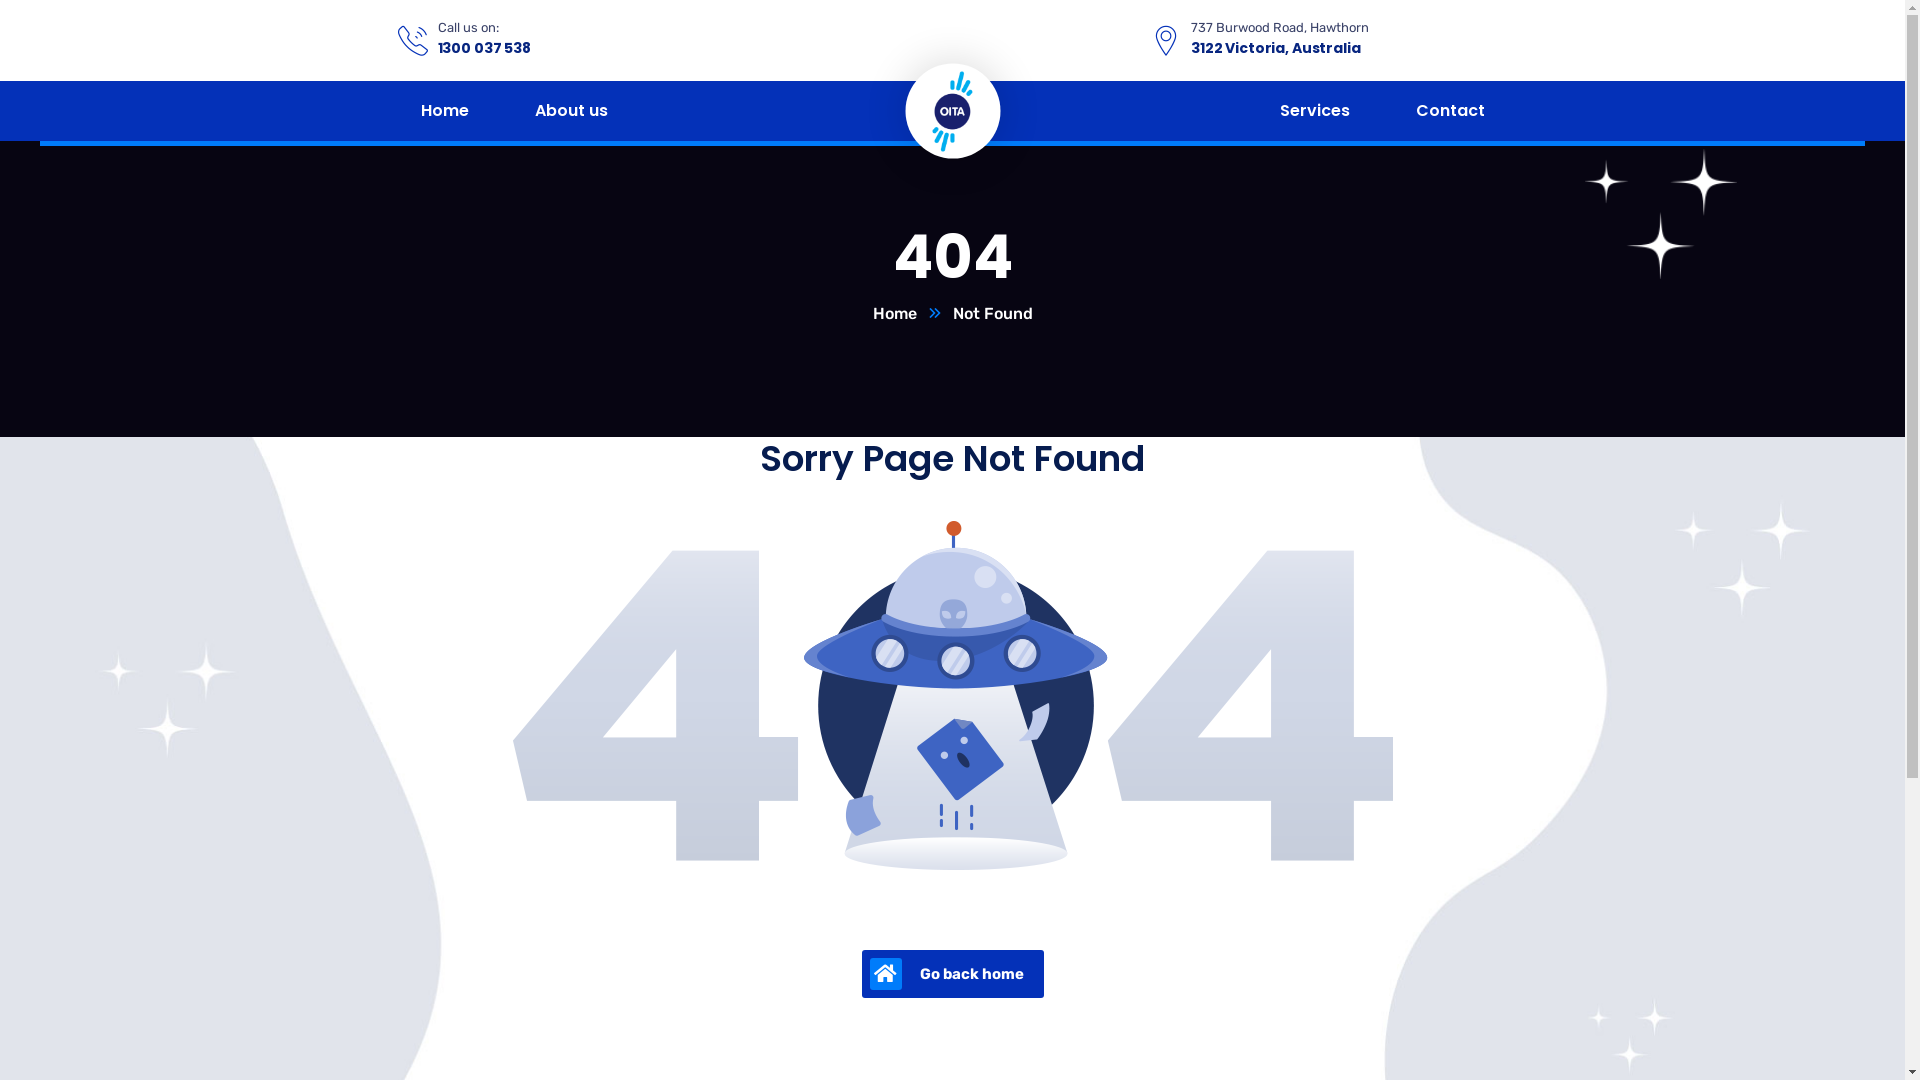  Describe the element at coordinates (1450, 111) in the screenshot. I see `Contact` at that location.